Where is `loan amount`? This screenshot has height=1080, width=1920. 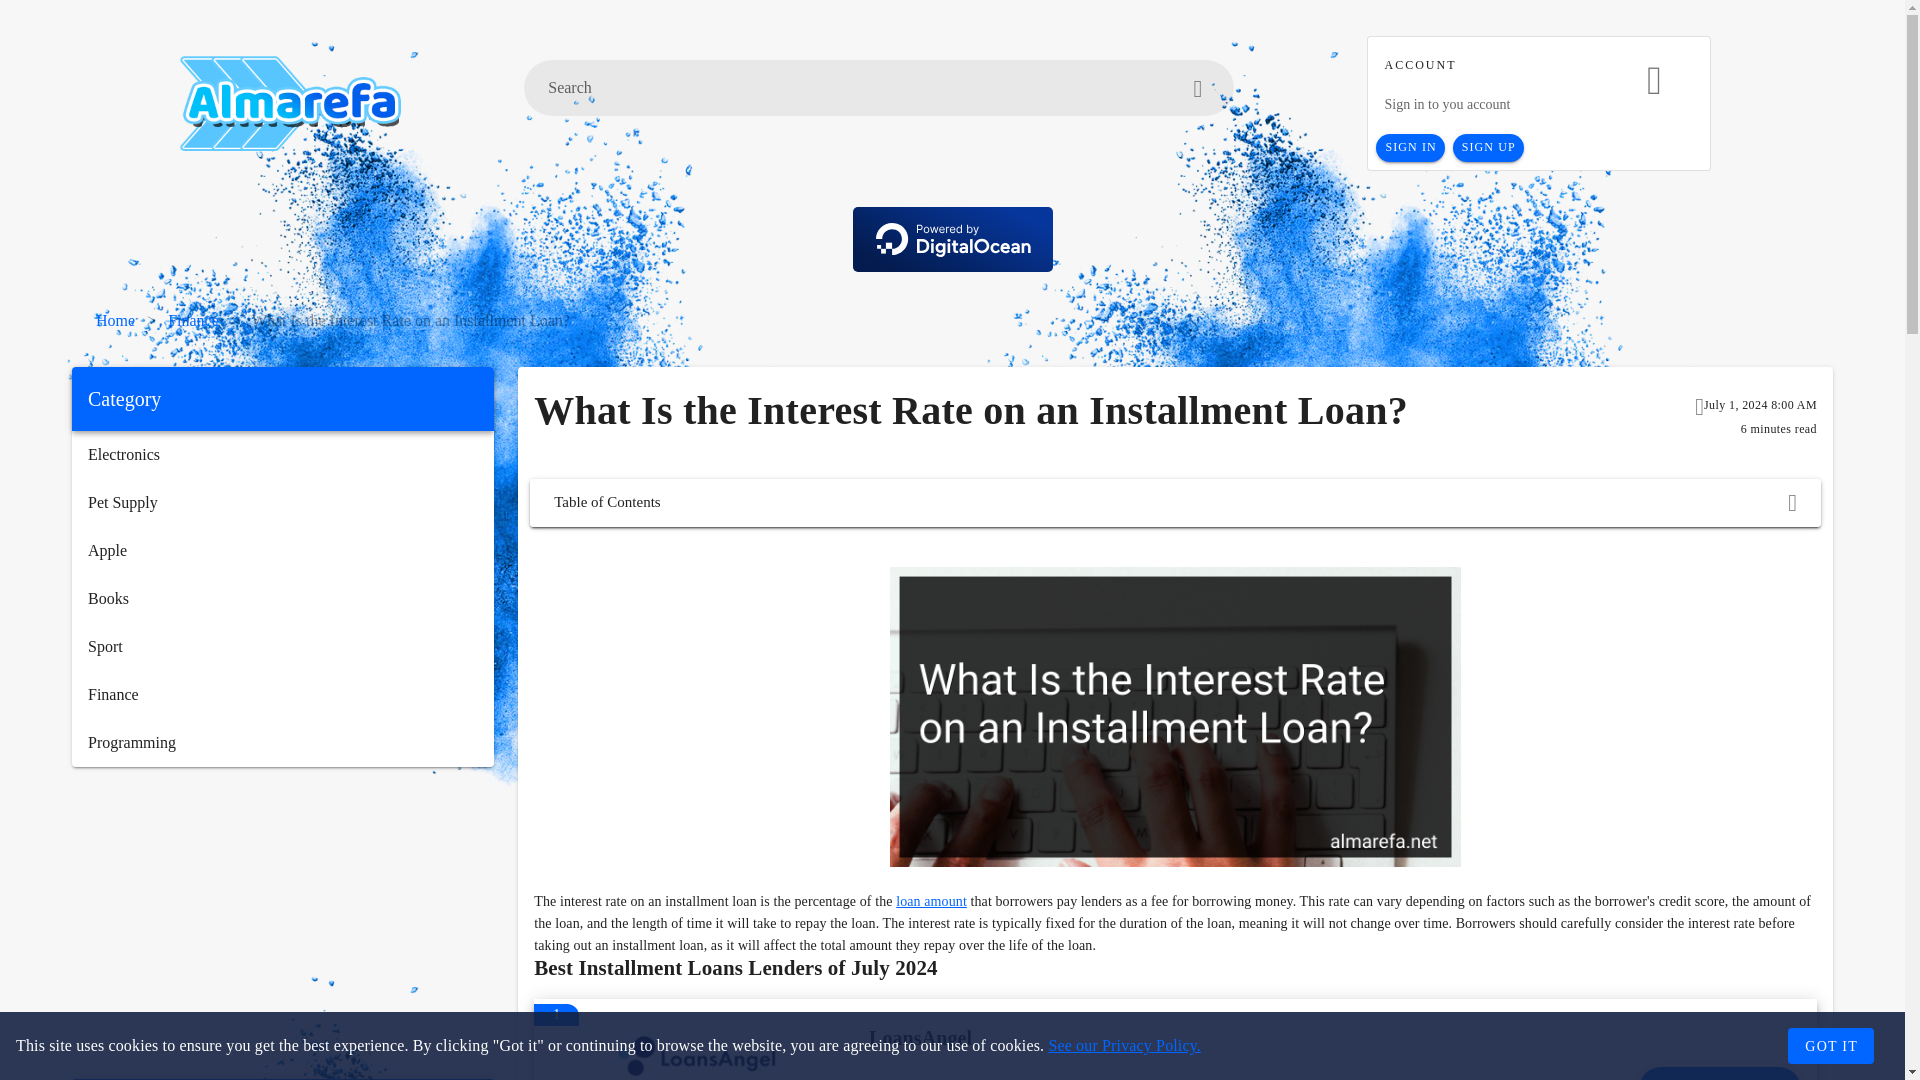 loan amount is located at coordinates (932, 902).